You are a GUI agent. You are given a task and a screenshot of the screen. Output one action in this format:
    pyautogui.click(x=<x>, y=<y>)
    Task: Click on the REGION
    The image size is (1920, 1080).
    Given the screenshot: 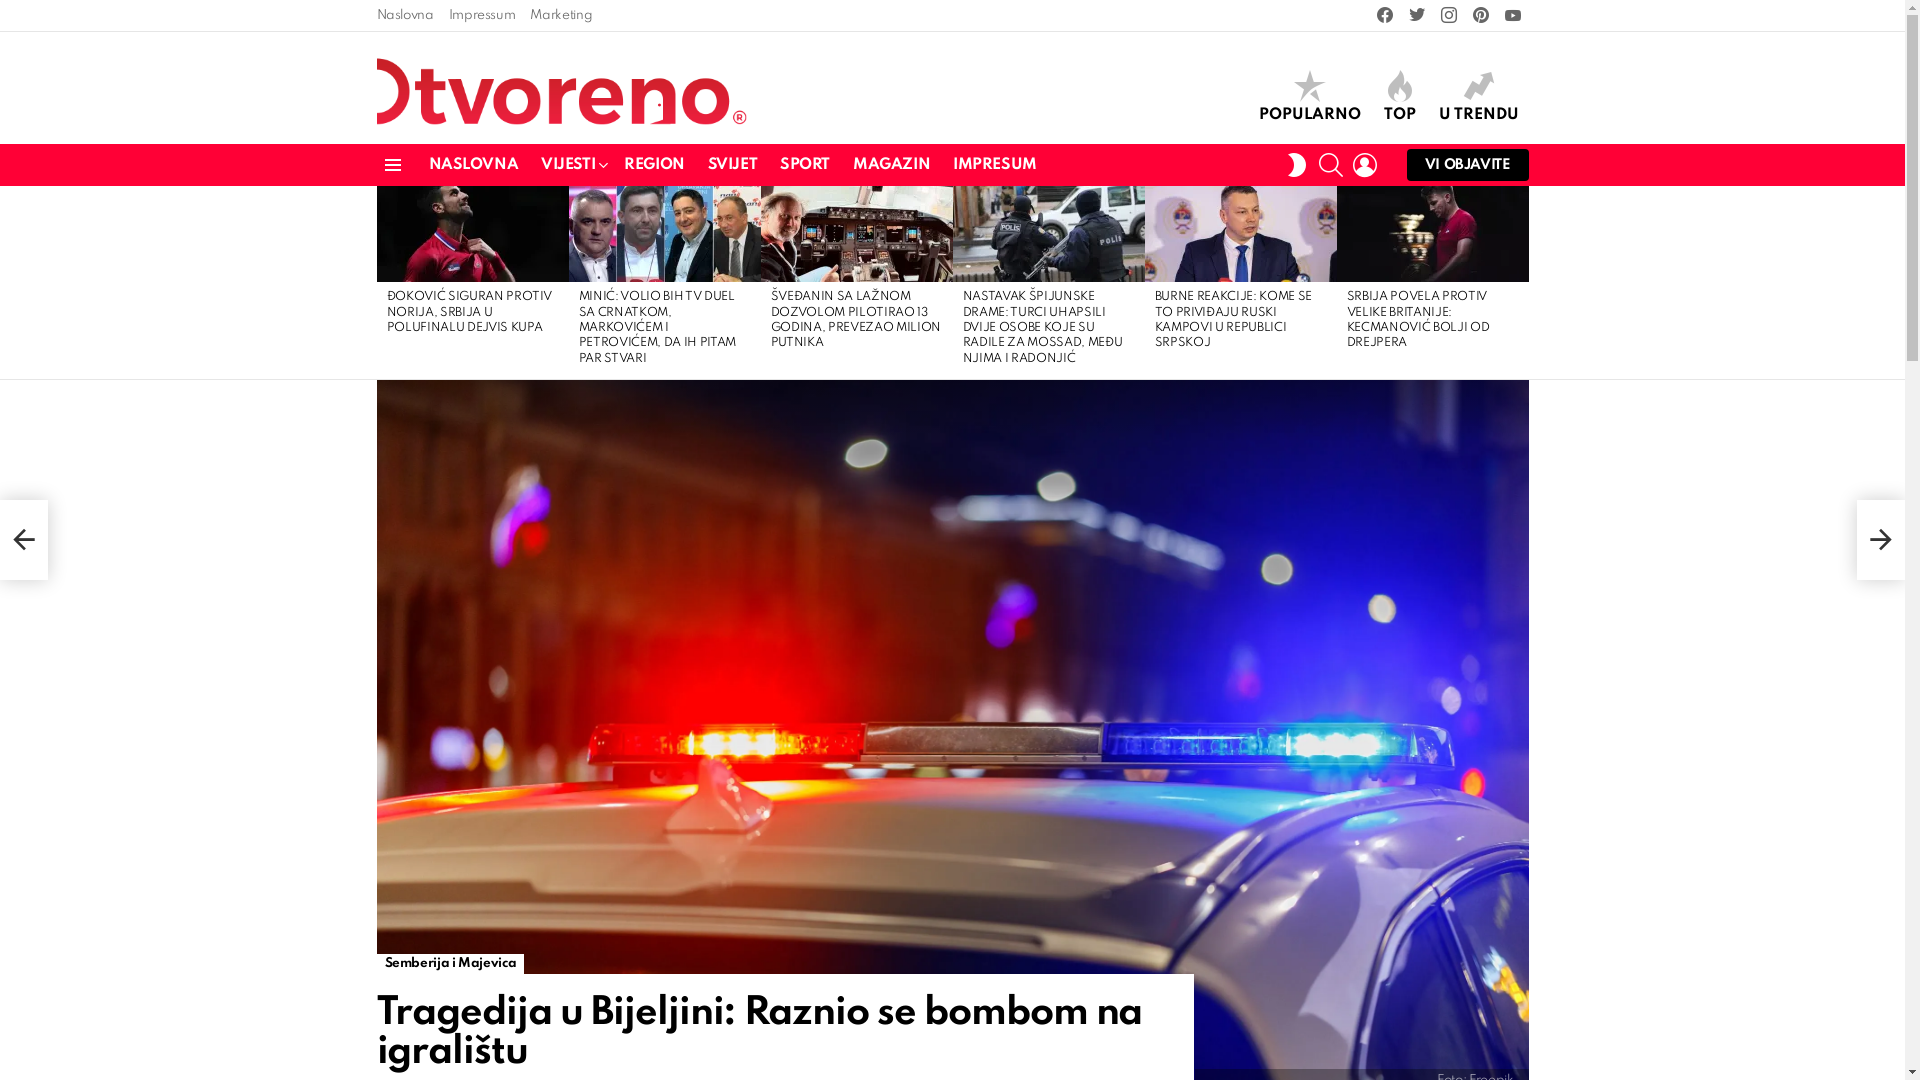 What is the action you would take?
    pyautogui.click(x=654, y=165)
    